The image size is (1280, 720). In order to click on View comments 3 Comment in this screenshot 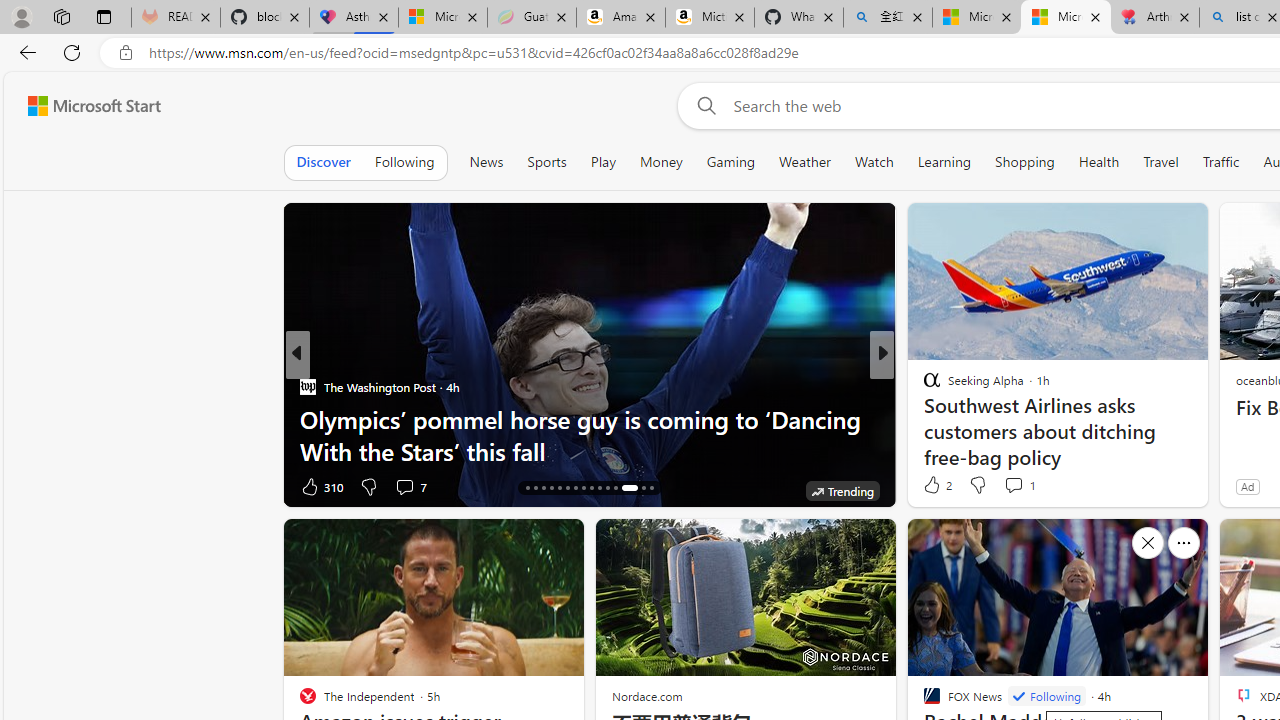, I will do `click(404, 486)`.